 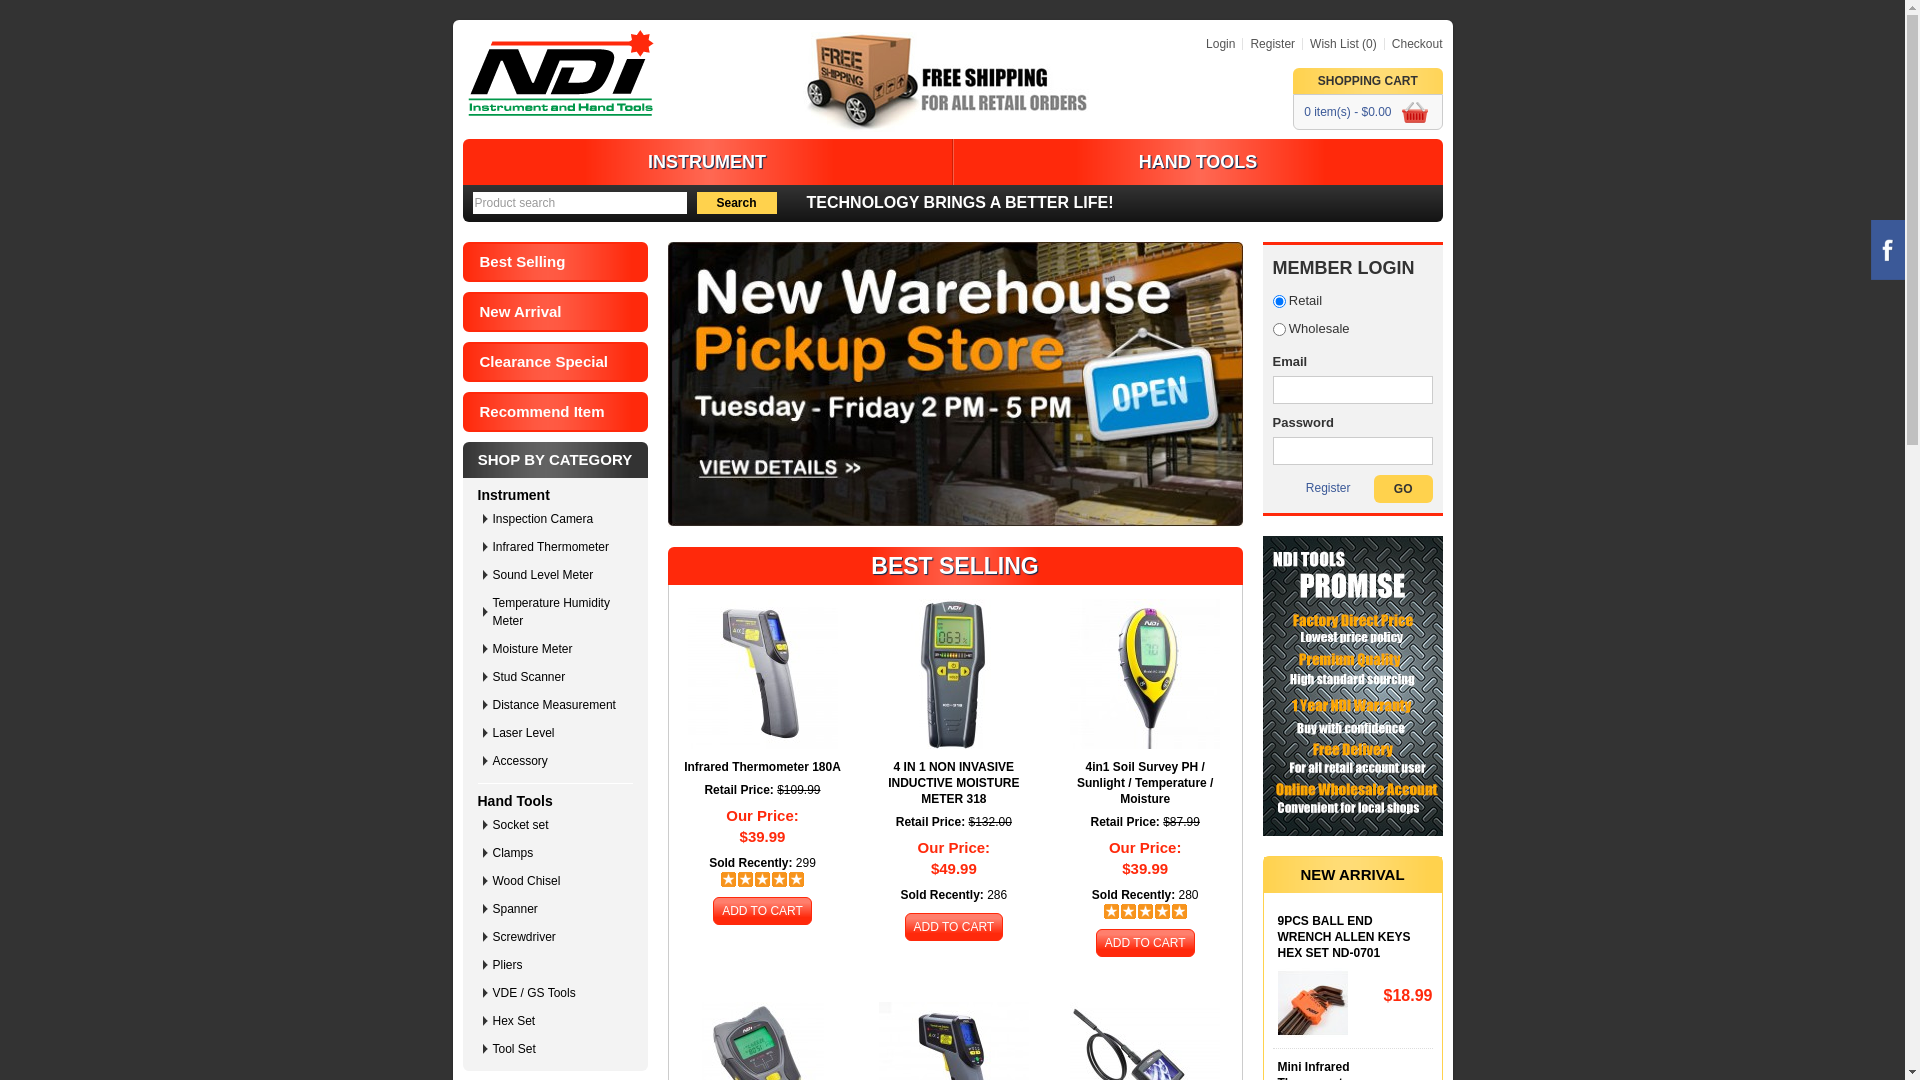 What do you see at coordinates (559, 825) in the screenshot?
I see `Socket set` at bounding box center [559, 825].